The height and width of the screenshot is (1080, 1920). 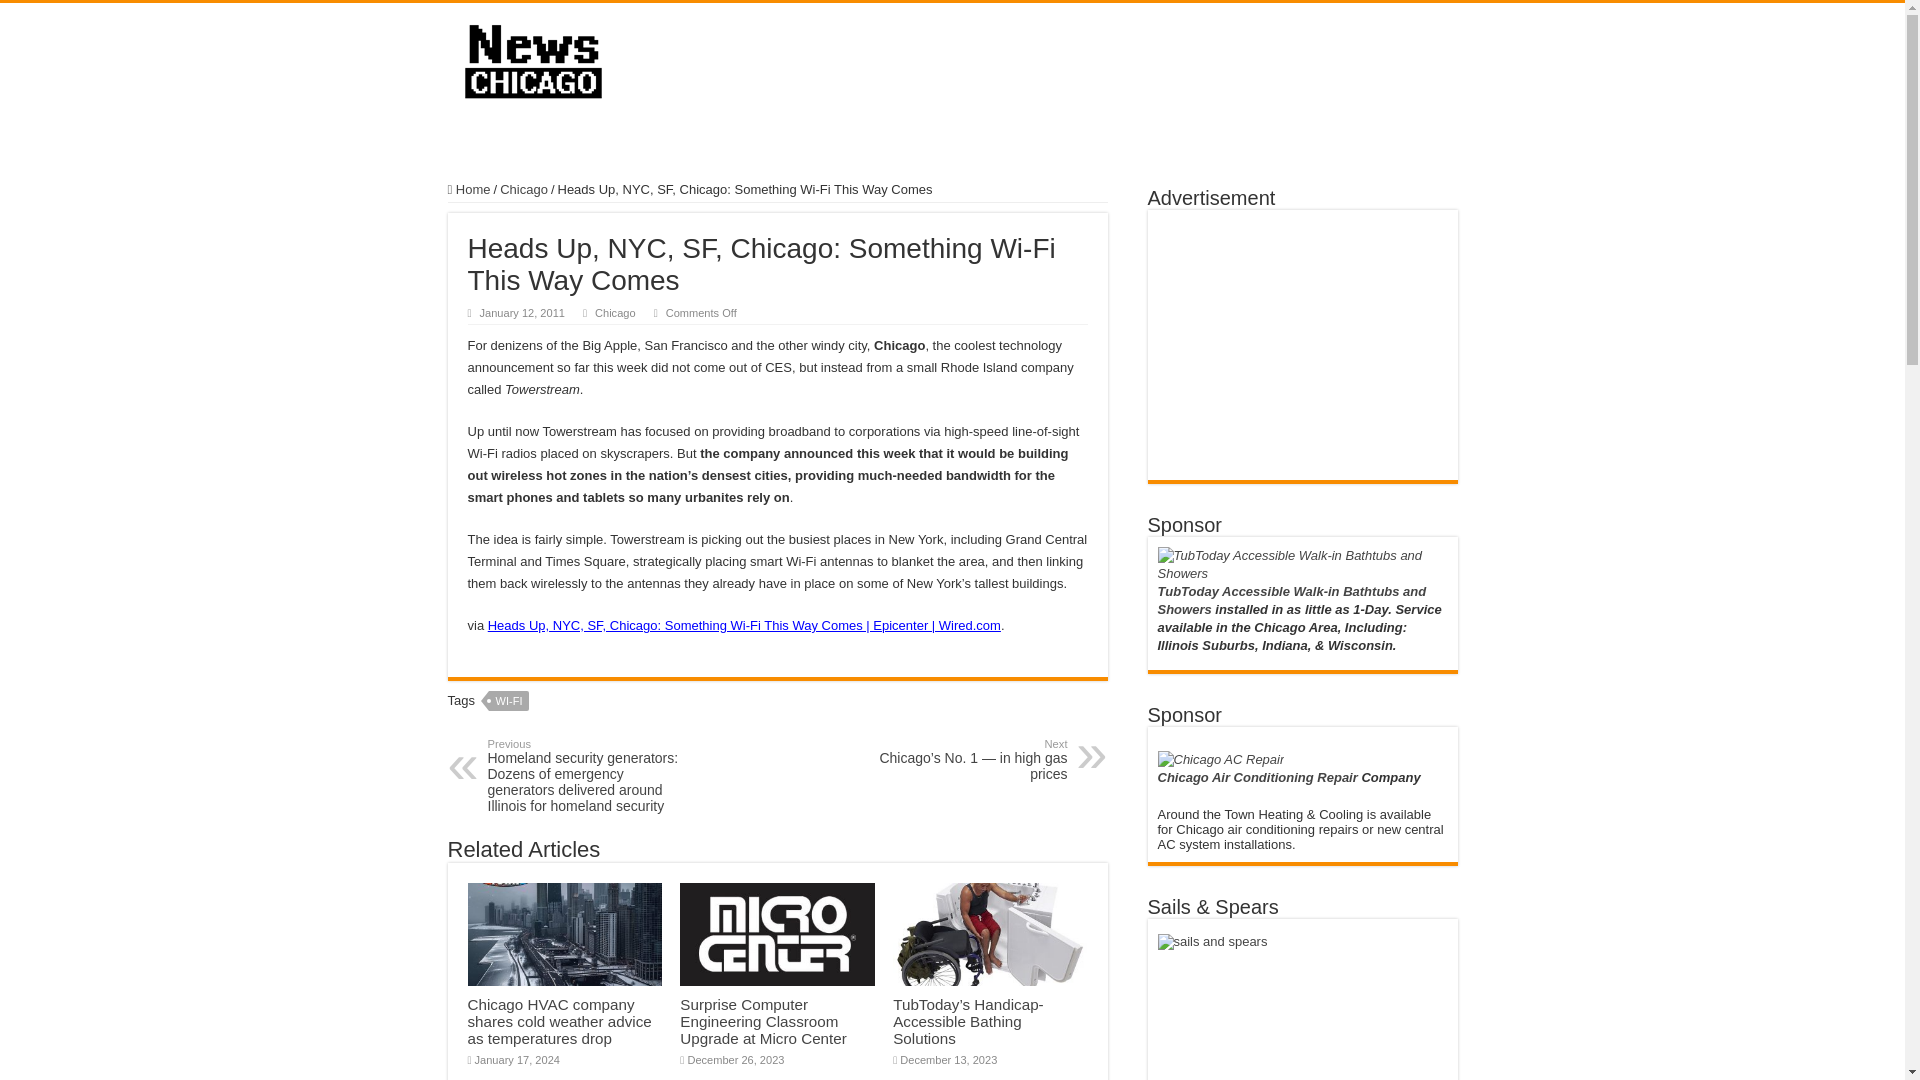 I want to click on Chicago Air Conditioning Repair, so click(x=1257, y=778).